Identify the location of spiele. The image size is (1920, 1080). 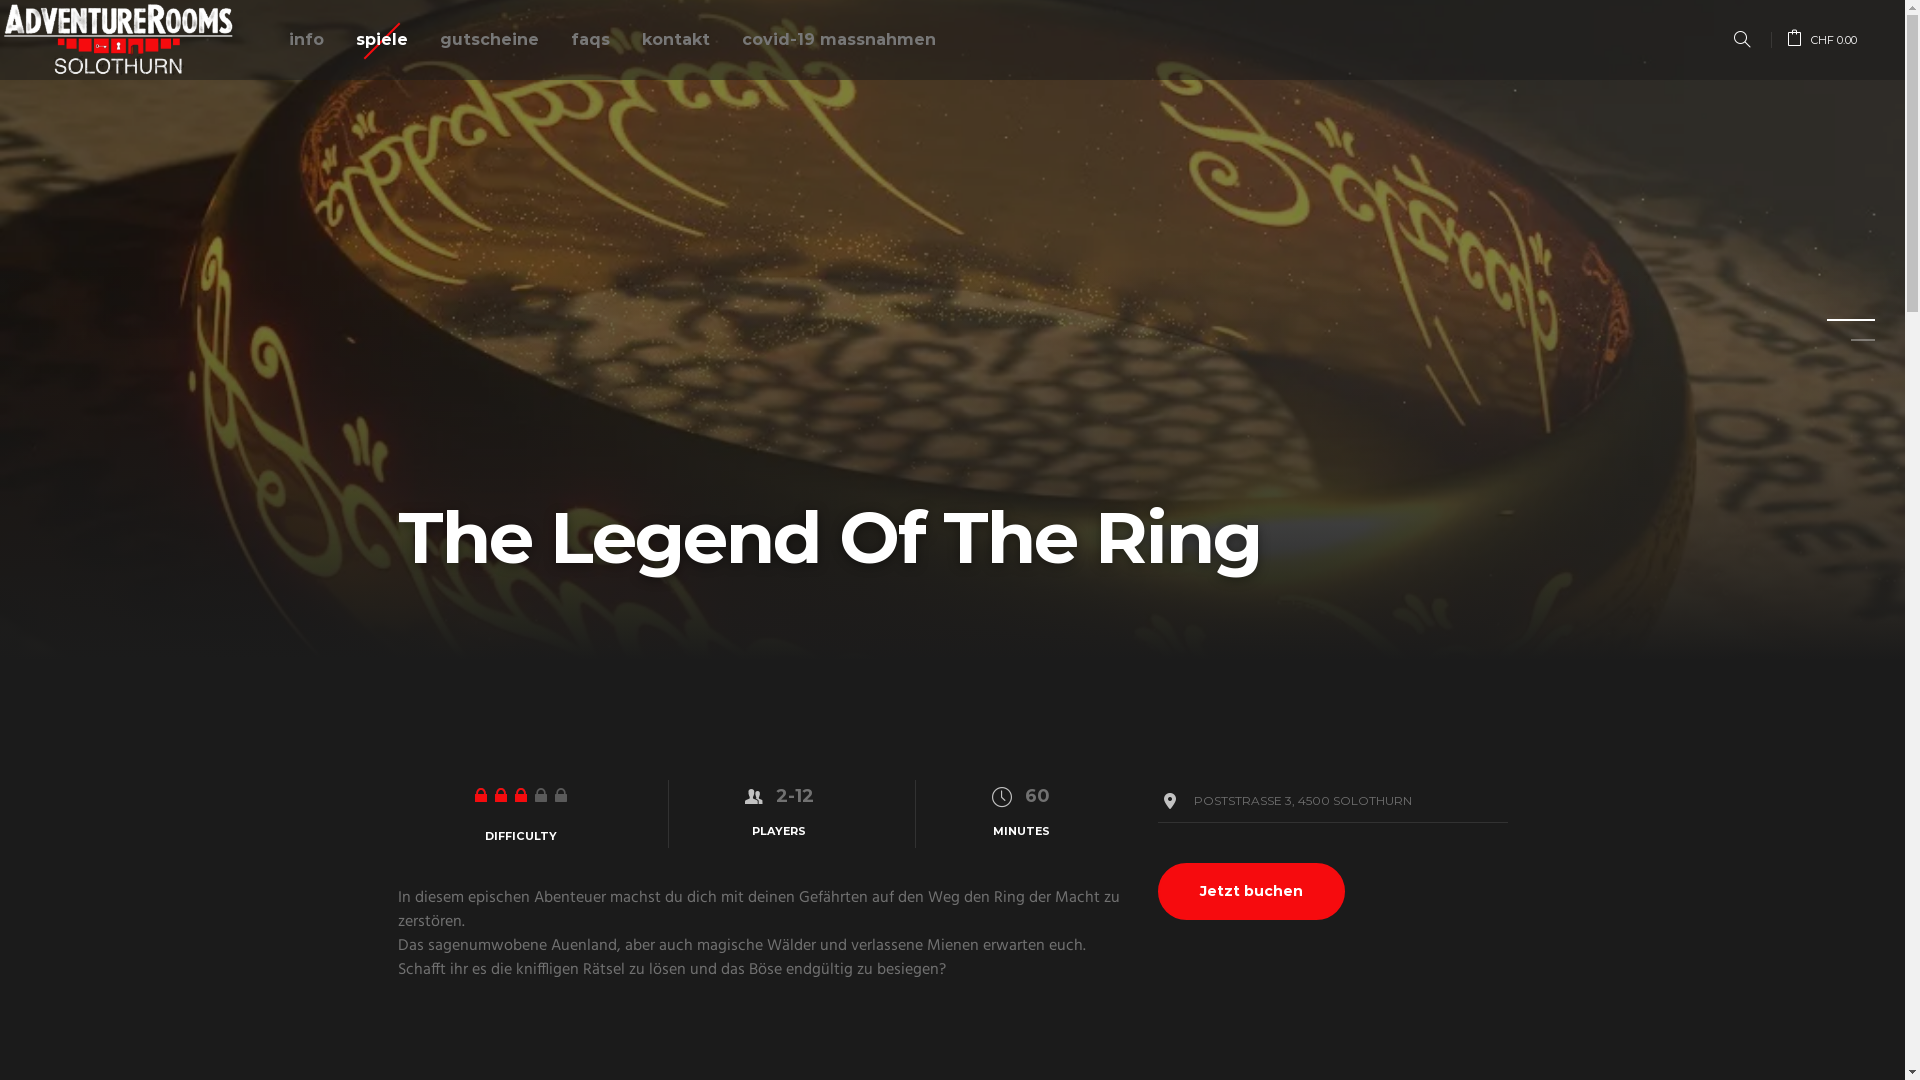
(382, 40).